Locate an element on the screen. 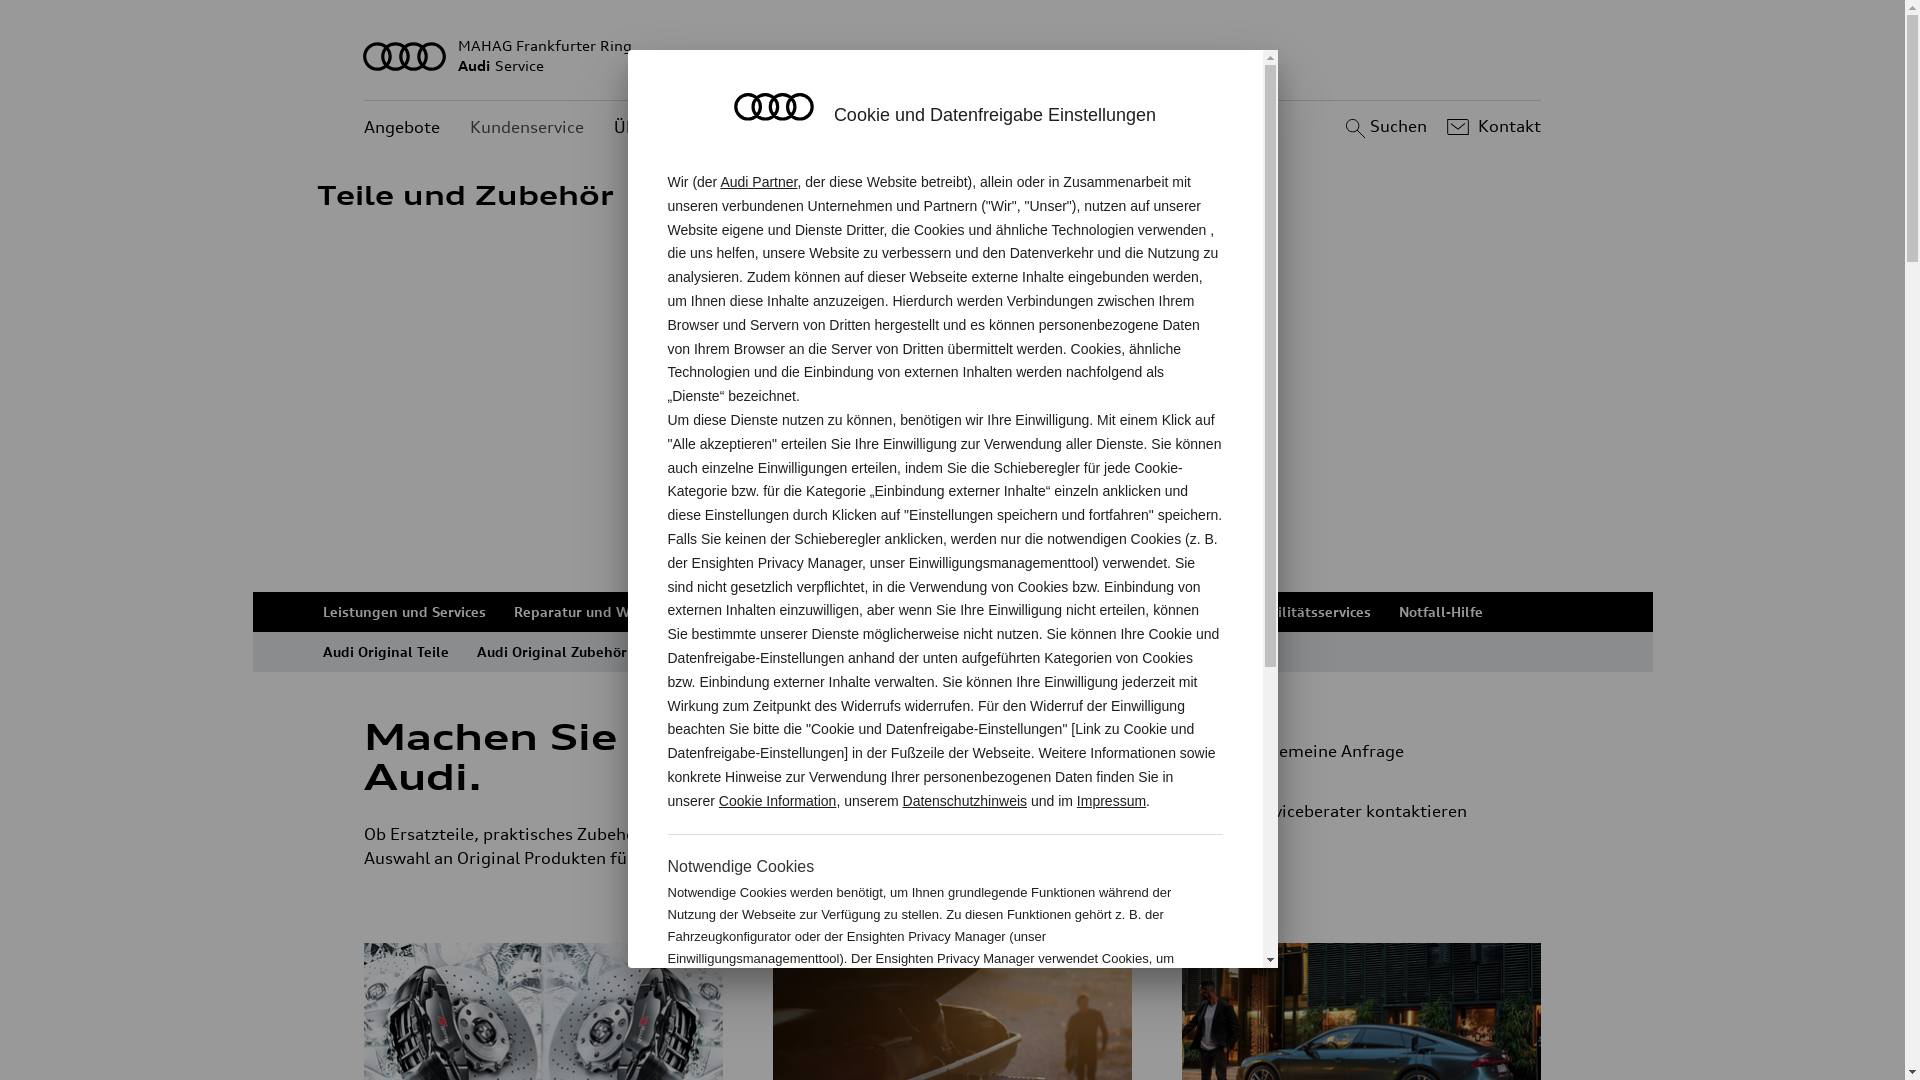  Audi Original Teile is located at coordinates (385, 652).